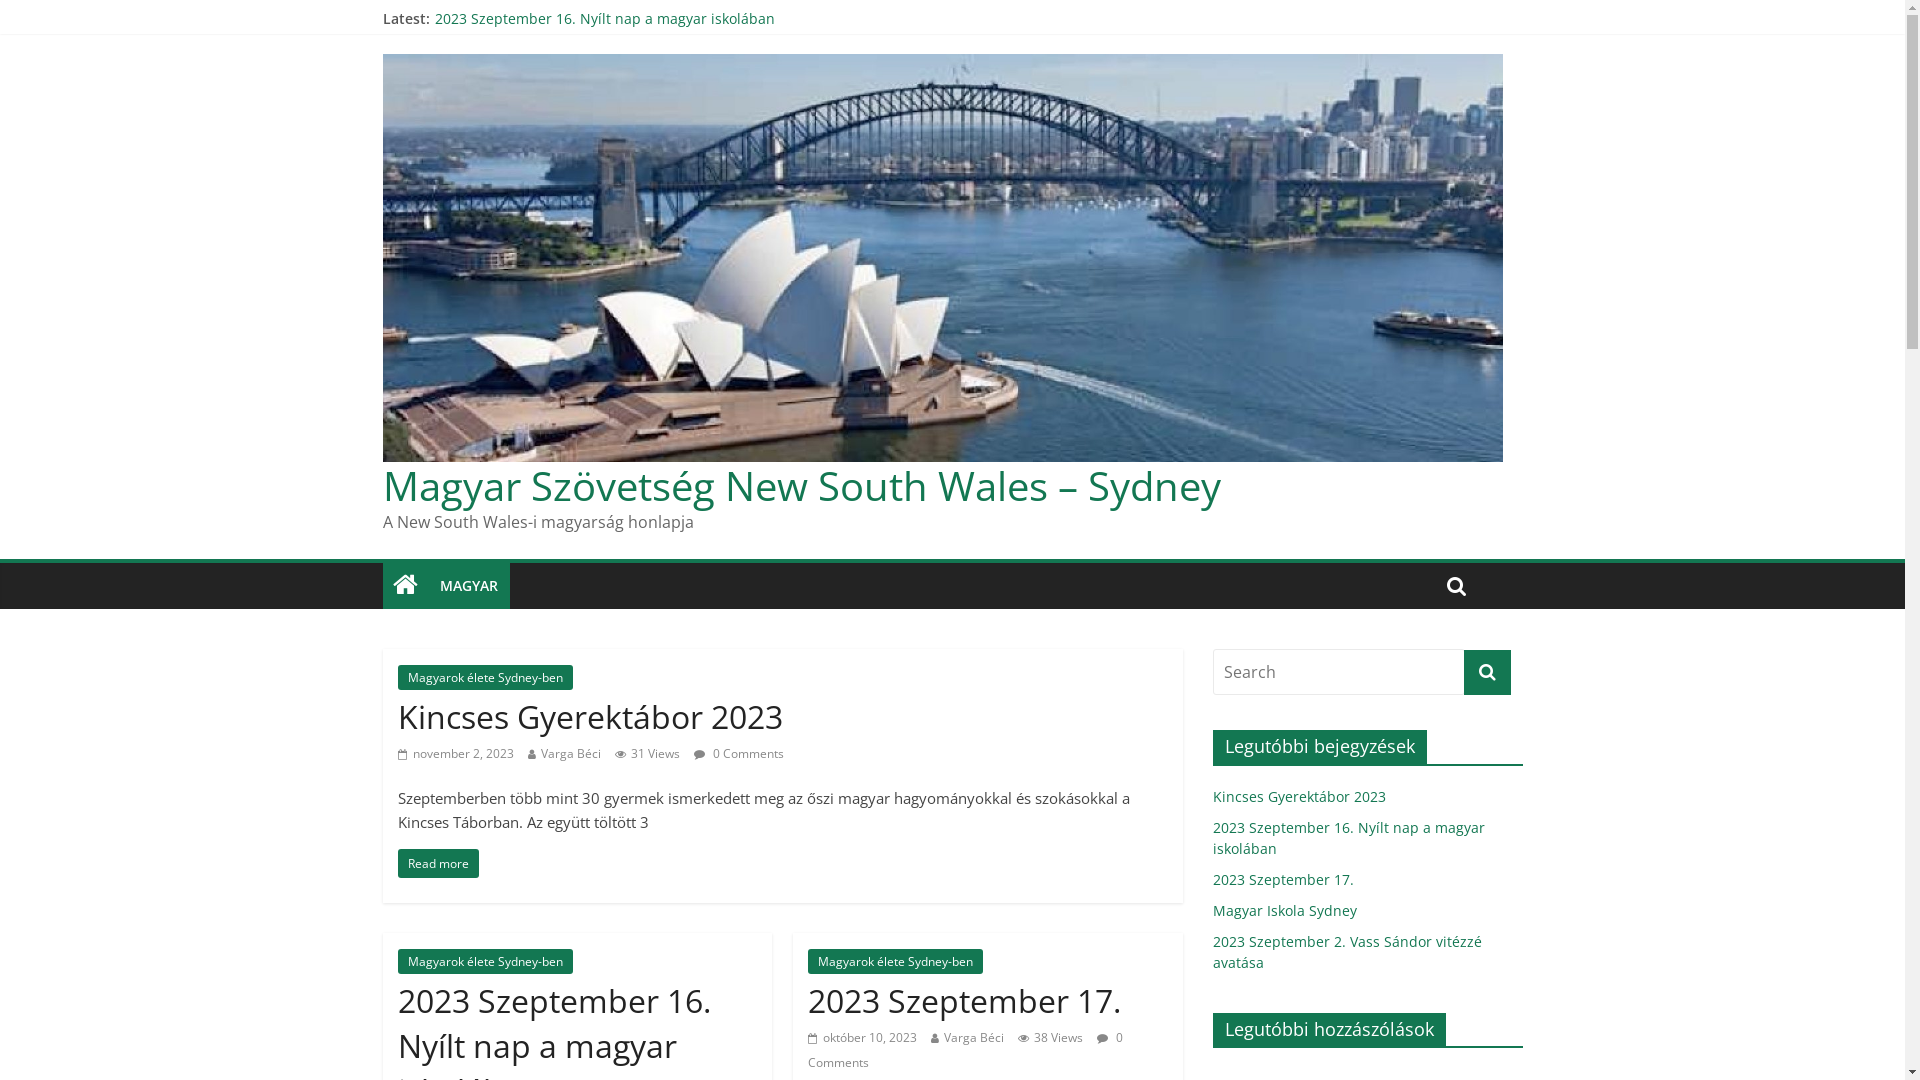 The image size is (1920, 1080). I want to click on Magyar Iskola Sydney, so click(506, 40).